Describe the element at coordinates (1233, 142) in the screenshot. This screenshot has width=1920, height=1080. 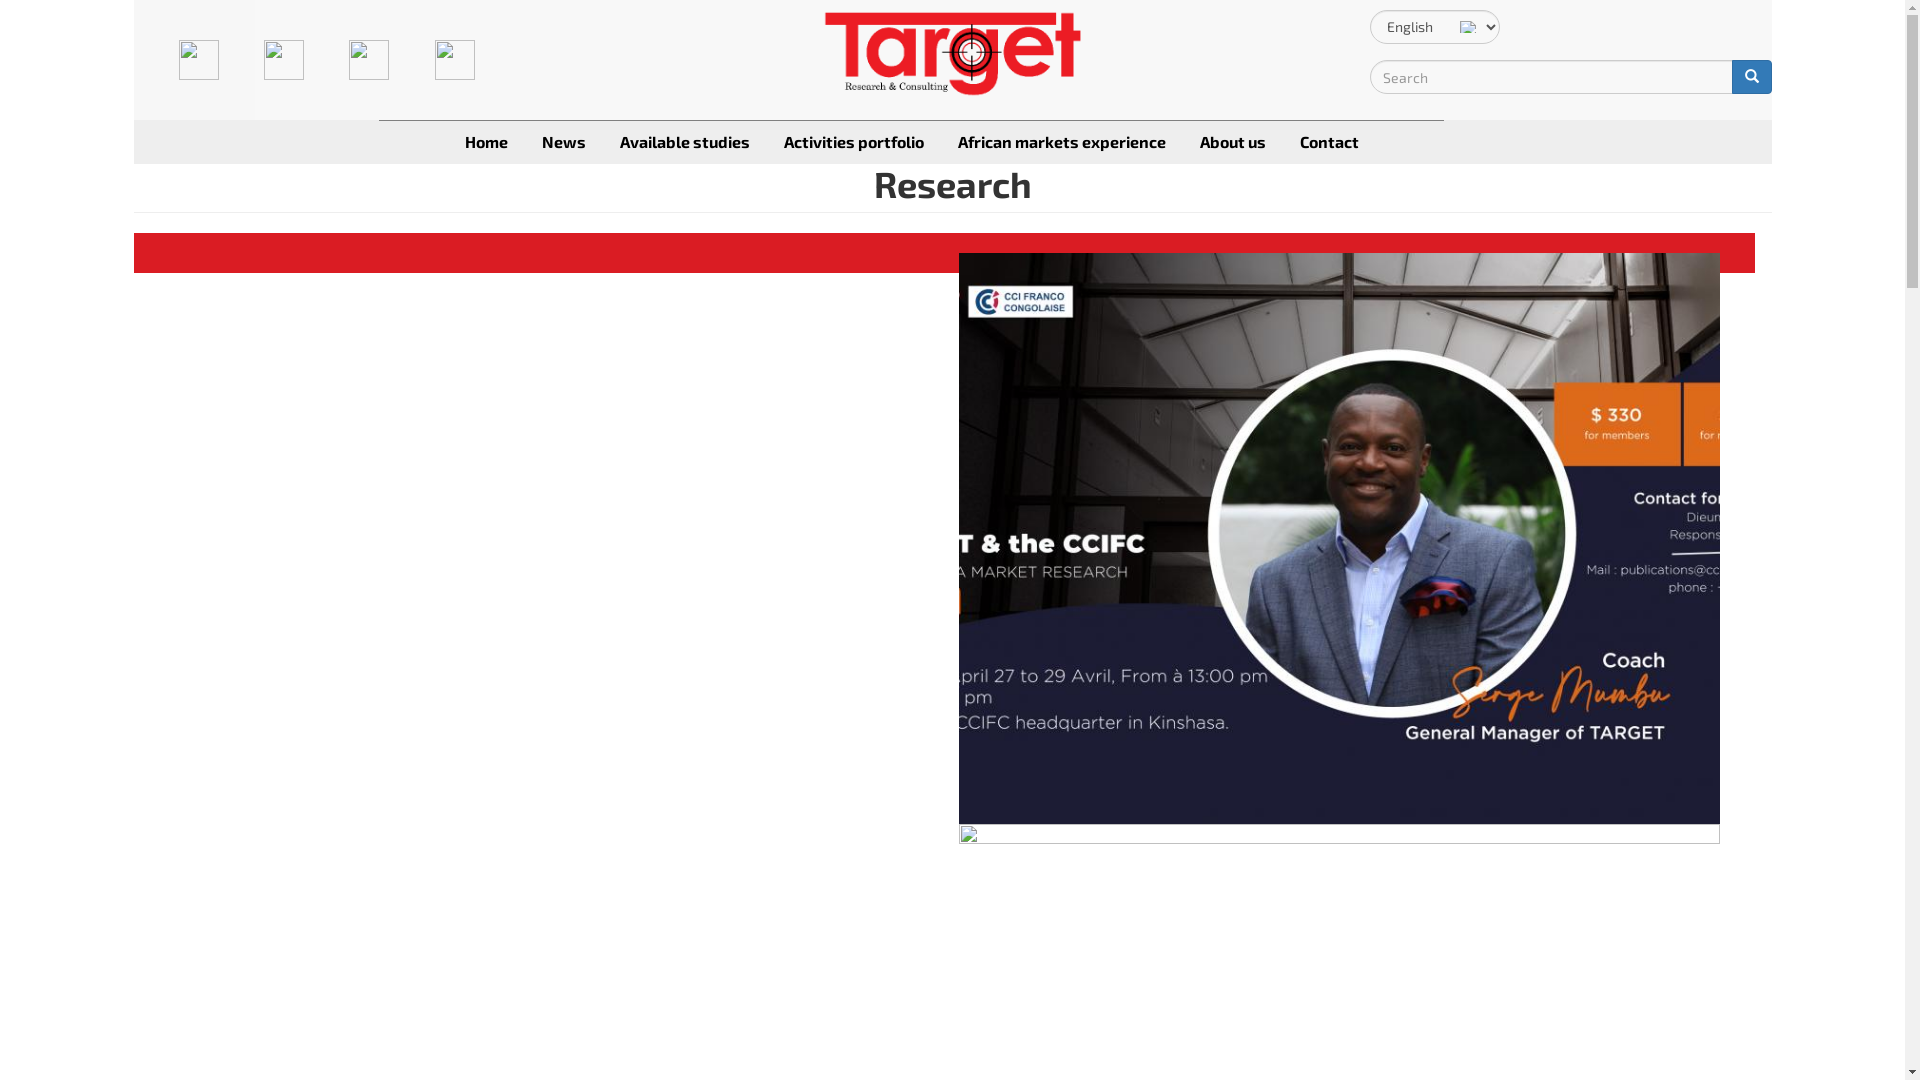
I see `About us` at that location.